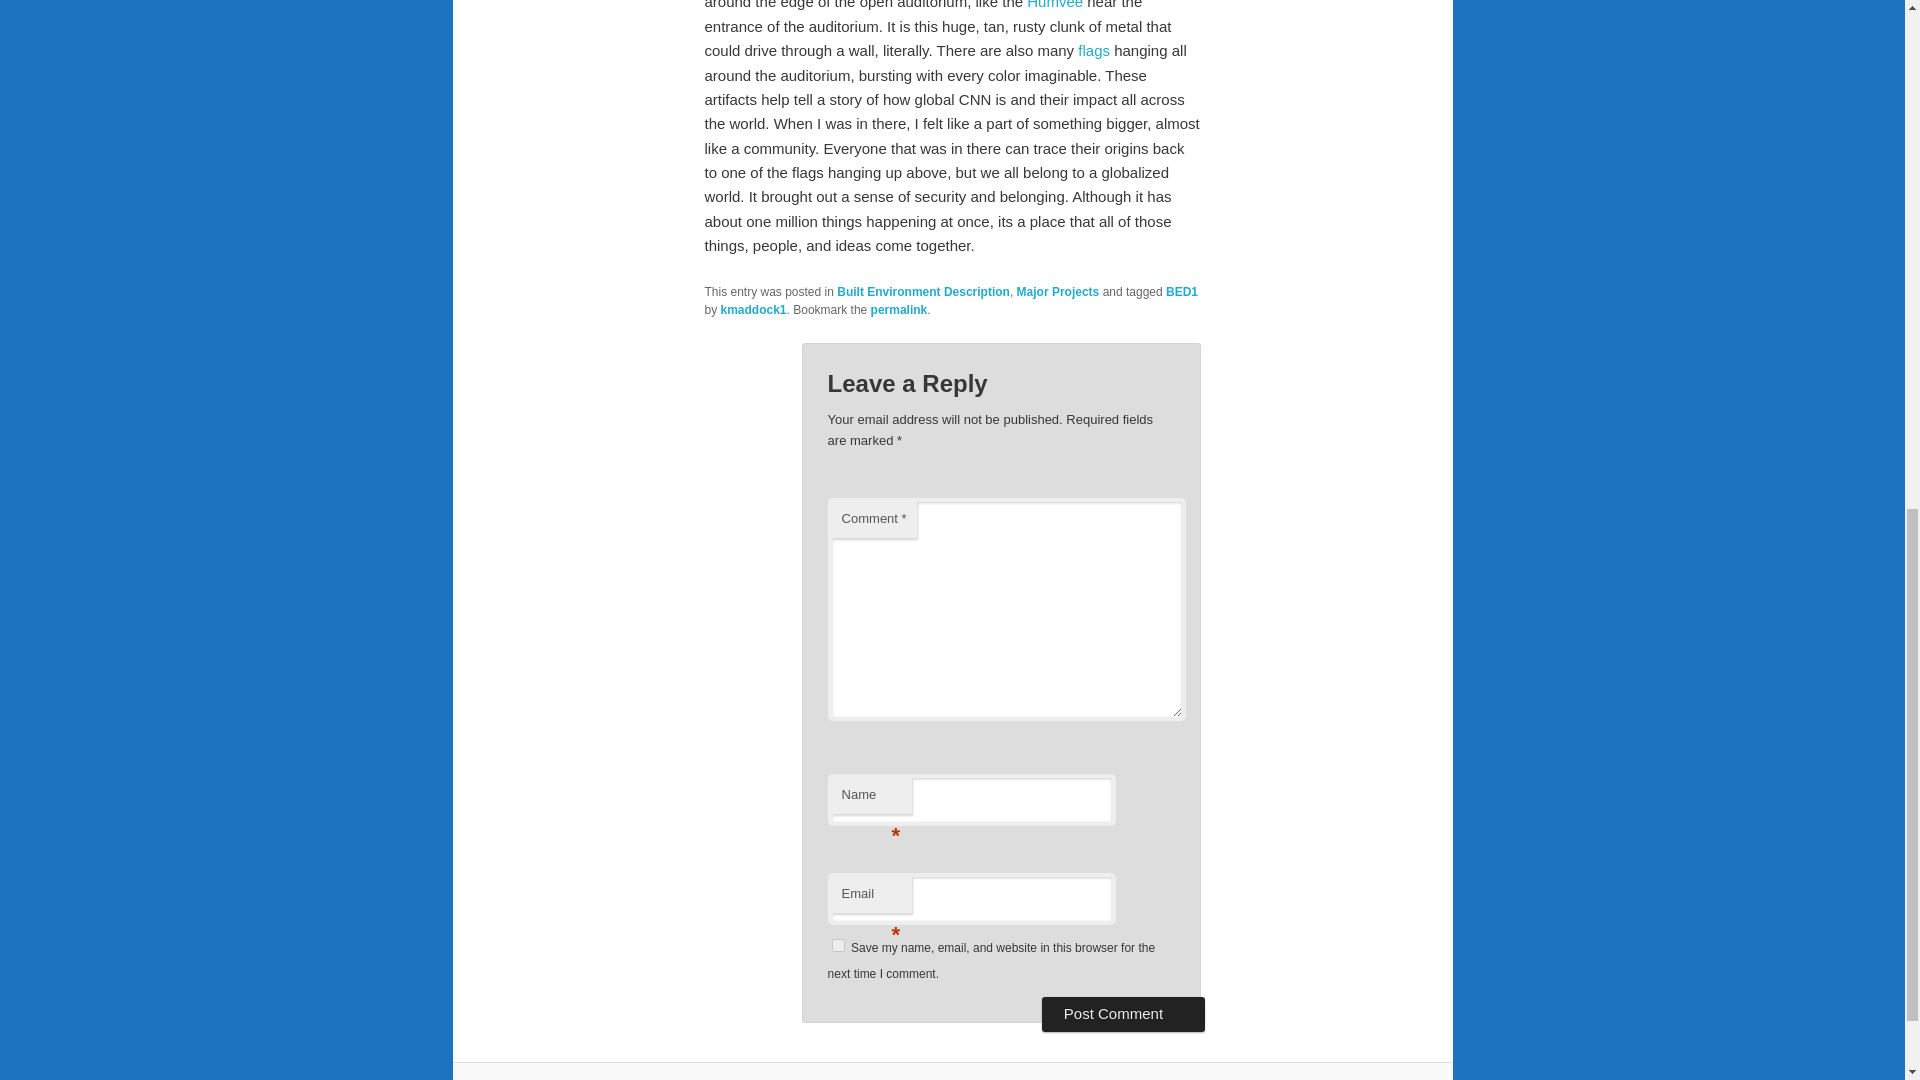 This screenshot has width=1920, height=1080. What do you see at coordinates (1182, 292) in the screenshot?
I see `BED1` at bounding box center [1182, 292].